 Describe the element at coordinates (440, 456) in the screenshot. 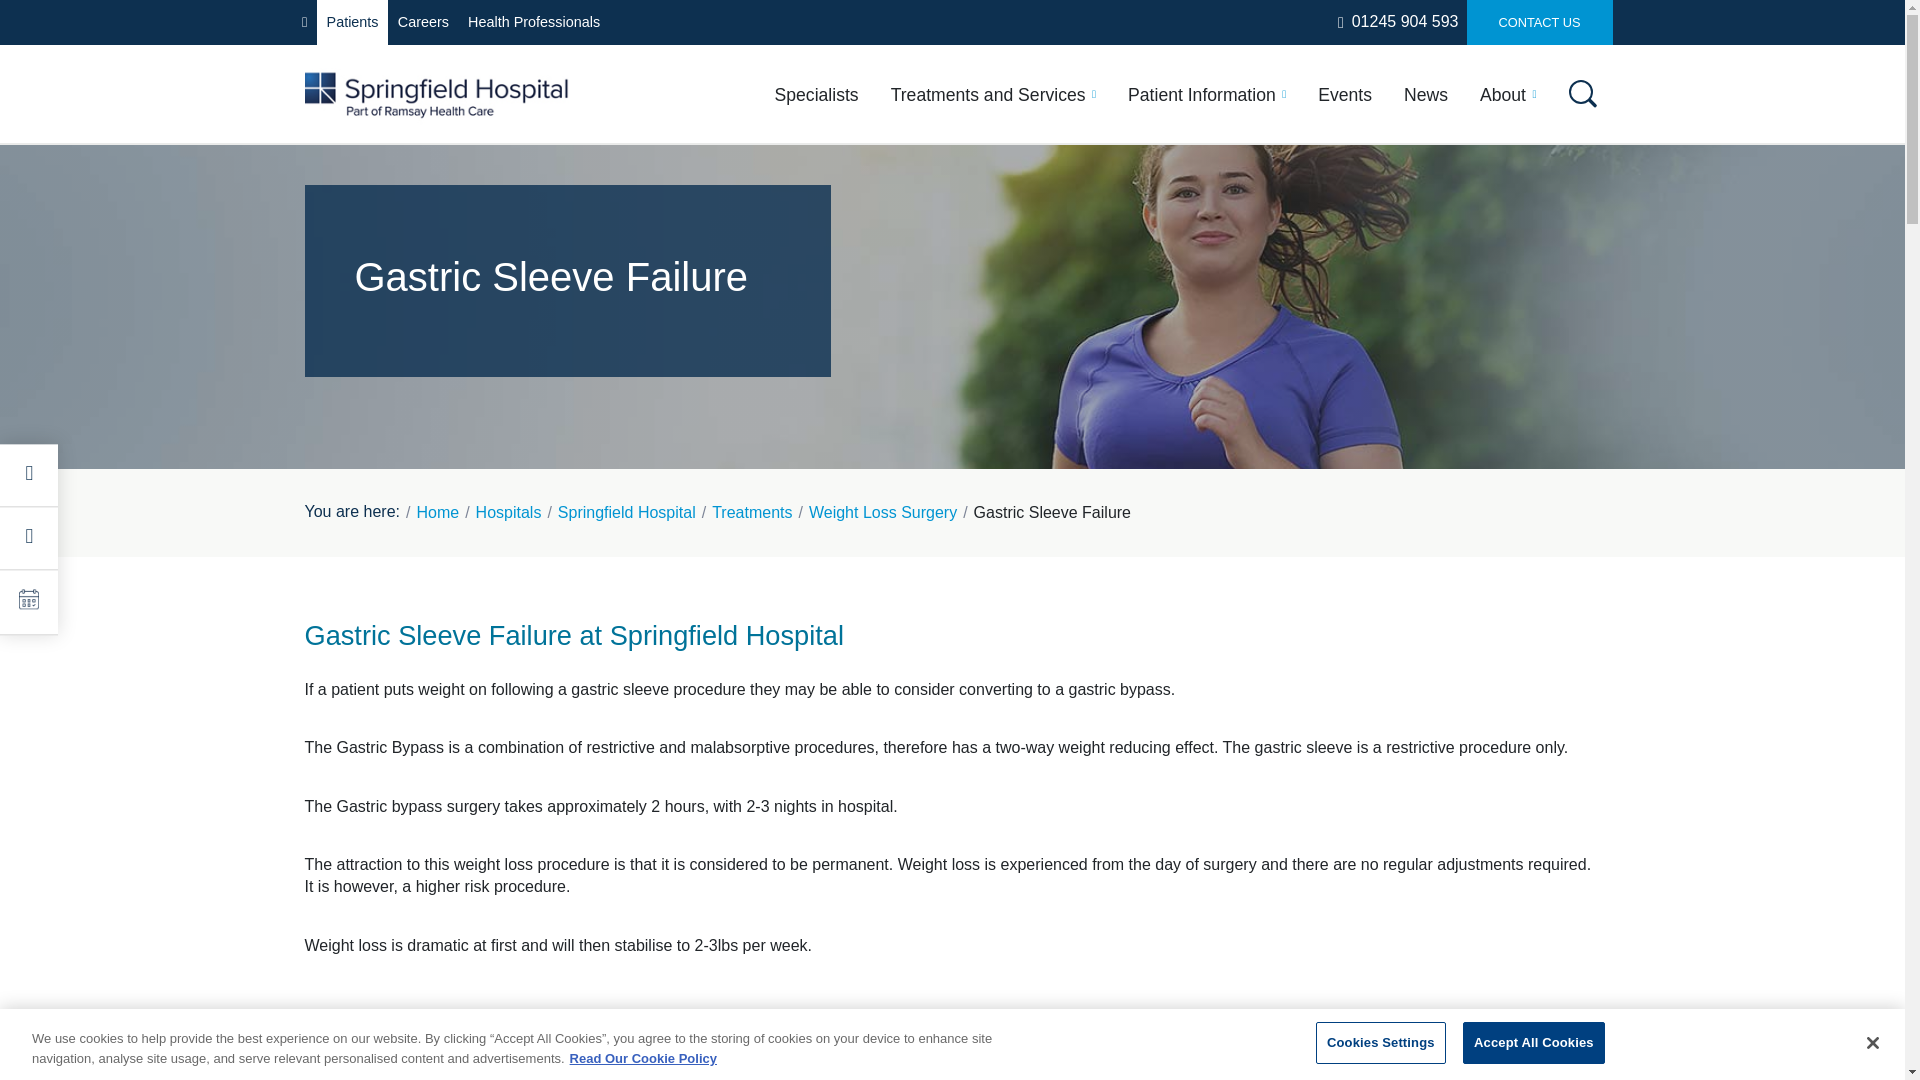

I see `Weight Loss Surgery` at that location.